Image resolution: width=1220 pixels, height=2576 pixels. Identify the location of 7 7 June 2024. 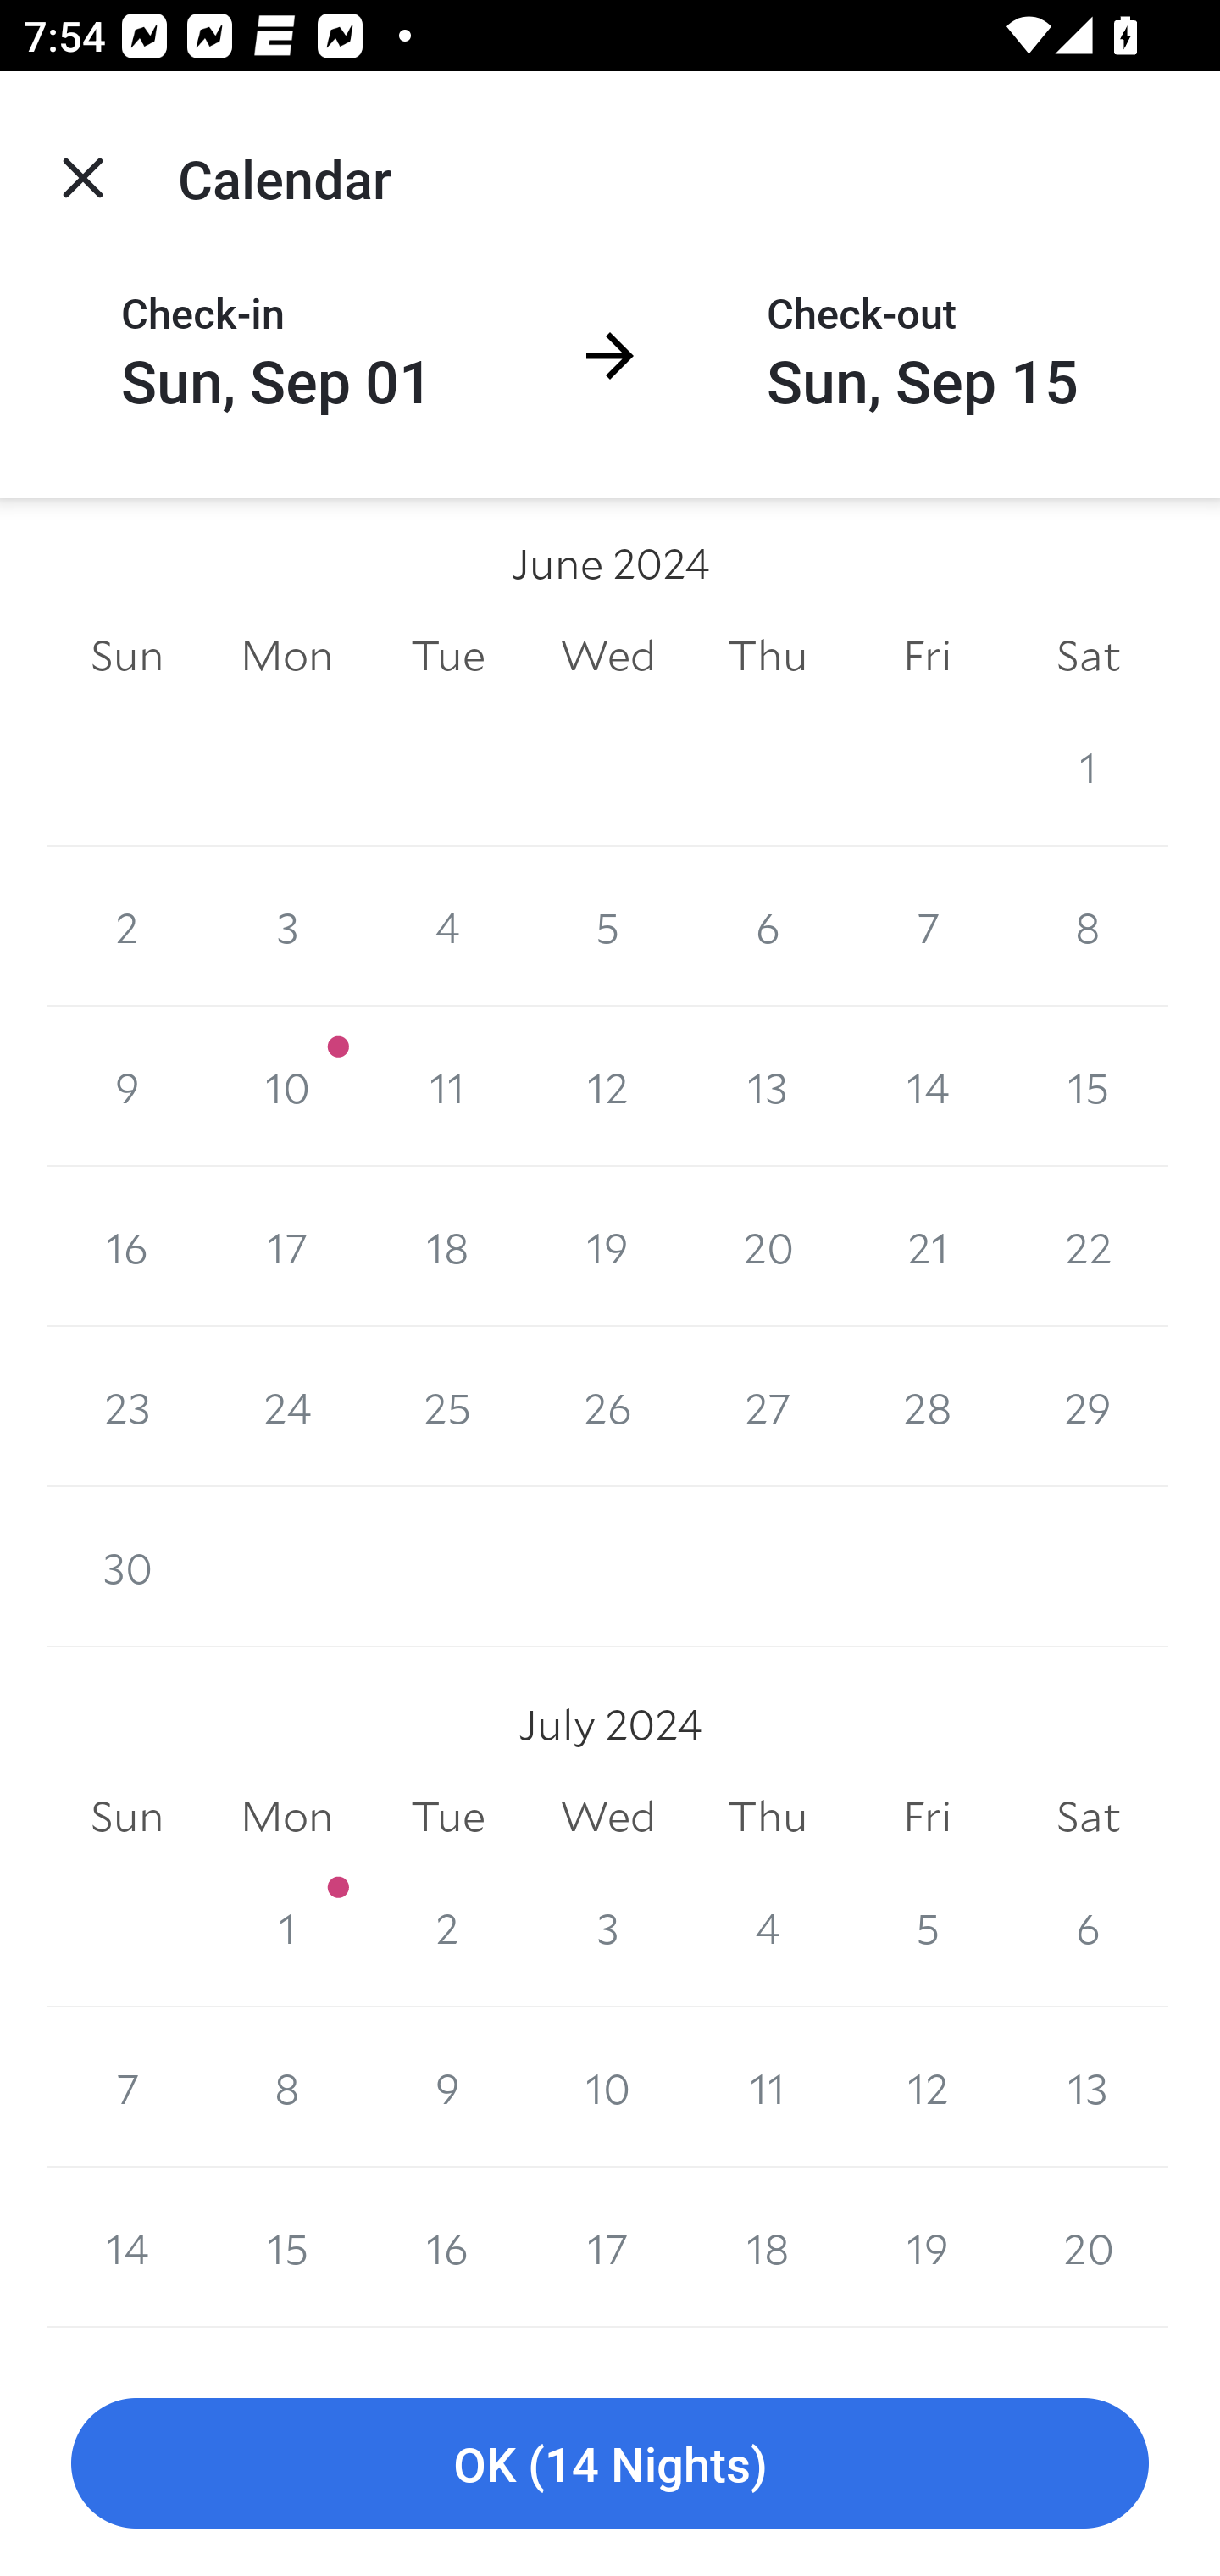
(927, 927).